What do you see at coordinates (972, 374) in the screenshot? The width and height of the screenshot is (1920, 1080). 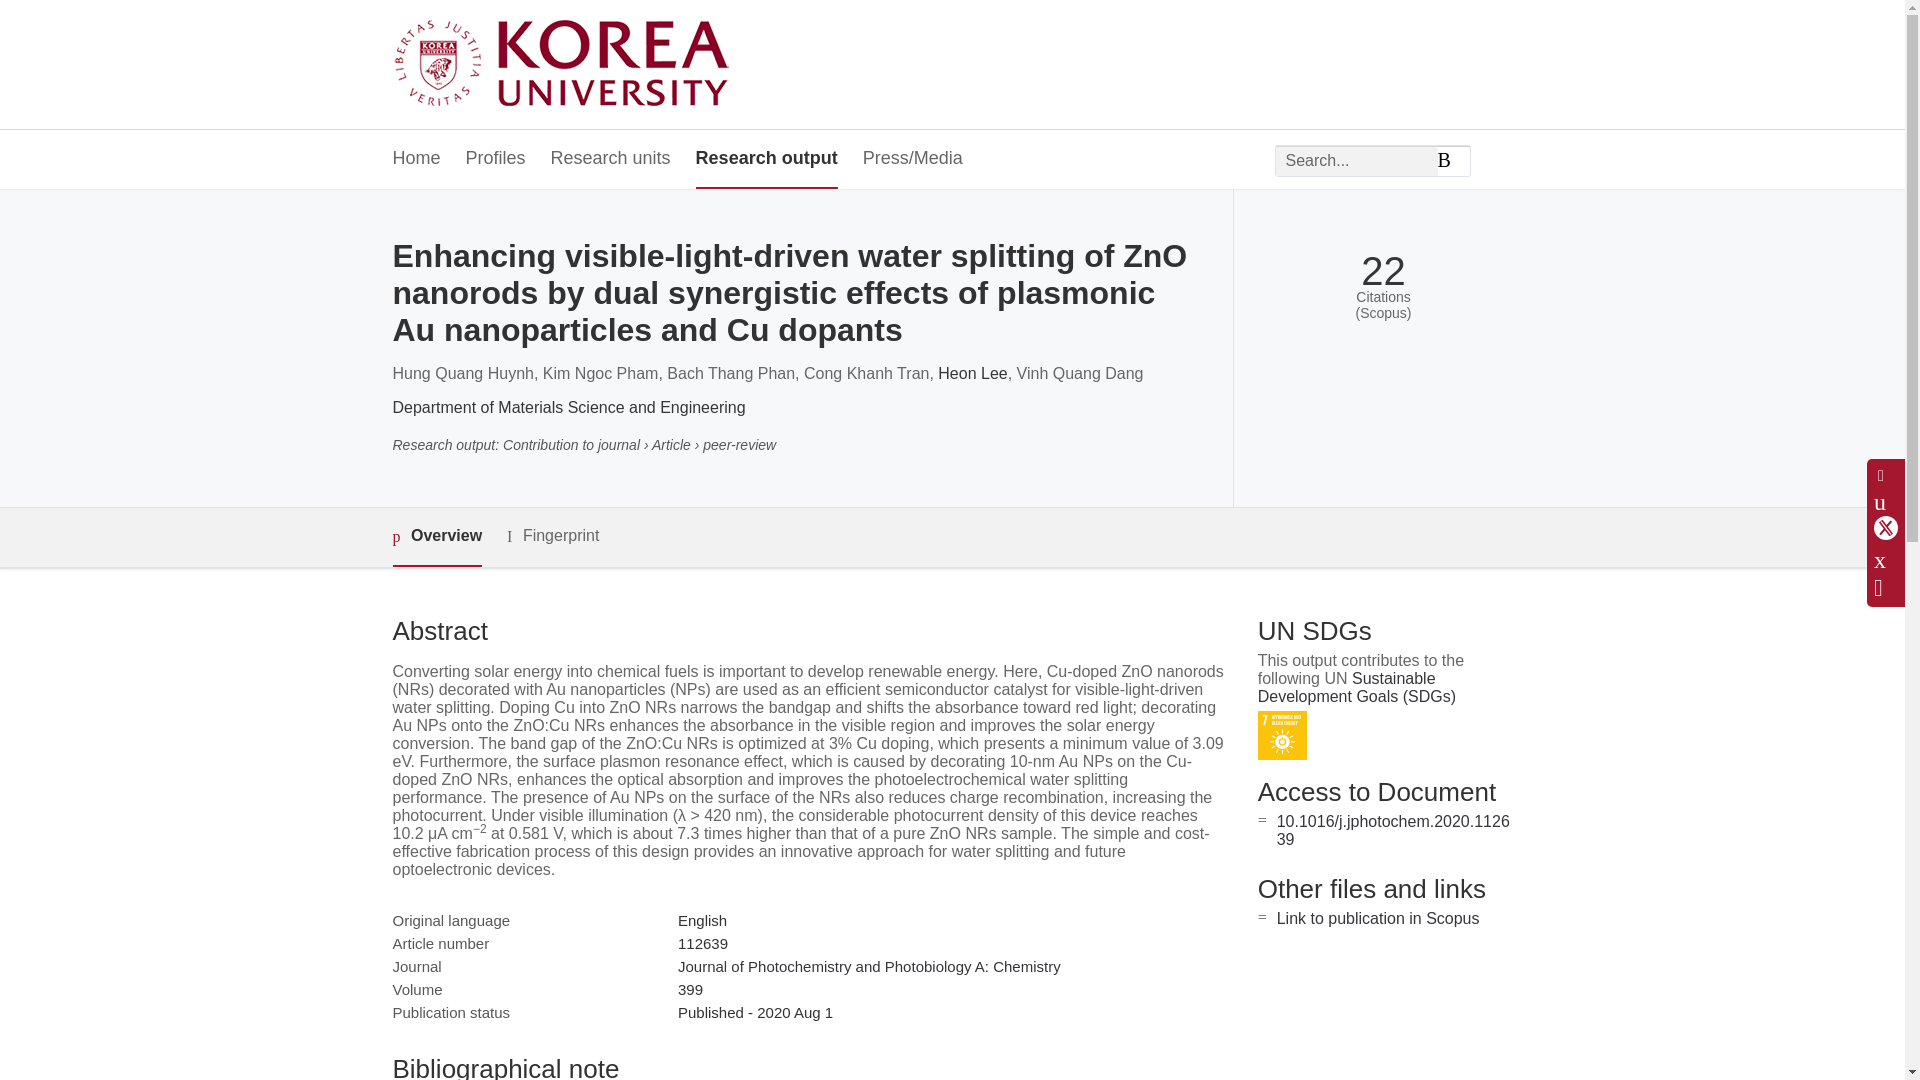 I see `Heon Lee` at bounding box center [972, 374].